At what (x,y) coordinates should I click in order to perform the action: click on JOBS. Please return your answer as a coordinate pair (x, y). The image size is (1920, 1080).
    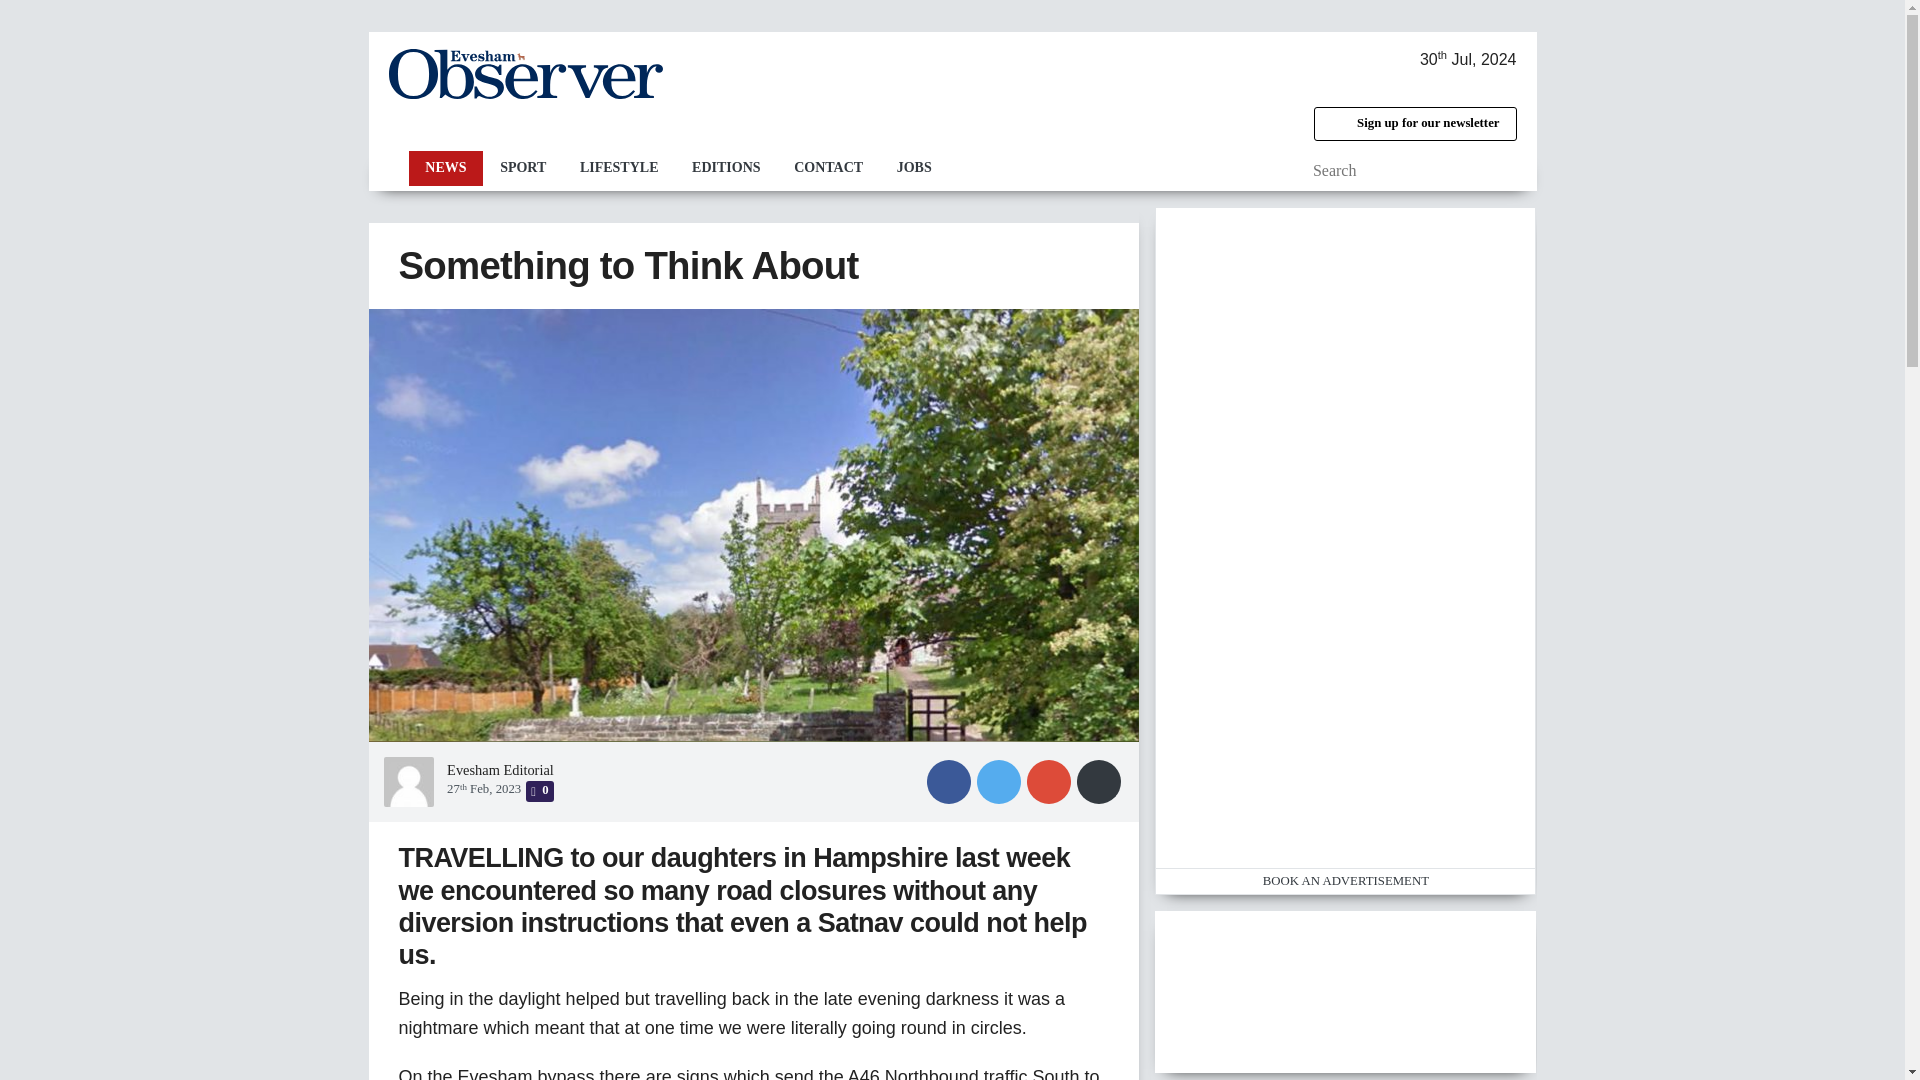
    Looking at the image, I should click on (914, 168).